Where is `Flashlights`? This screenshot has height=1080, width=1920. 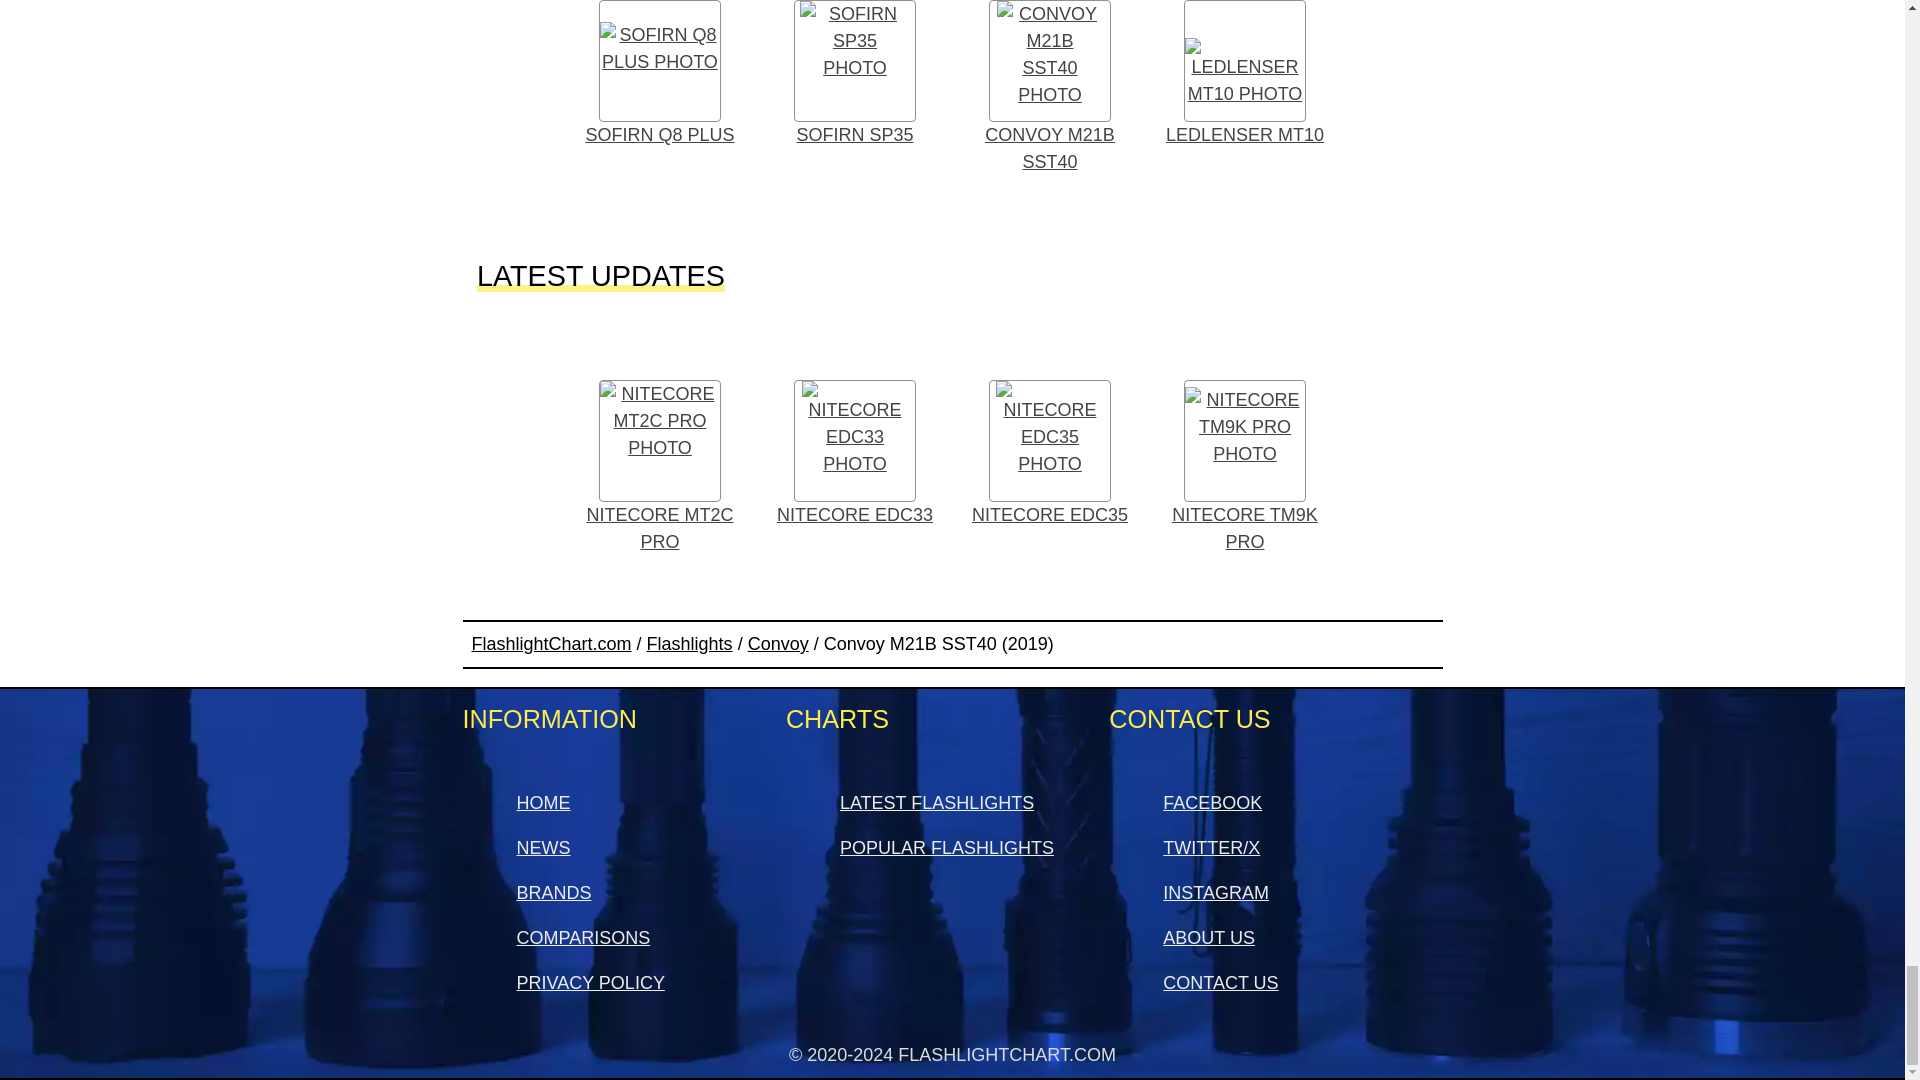
Flashlights is located at coordinates (690, 644).